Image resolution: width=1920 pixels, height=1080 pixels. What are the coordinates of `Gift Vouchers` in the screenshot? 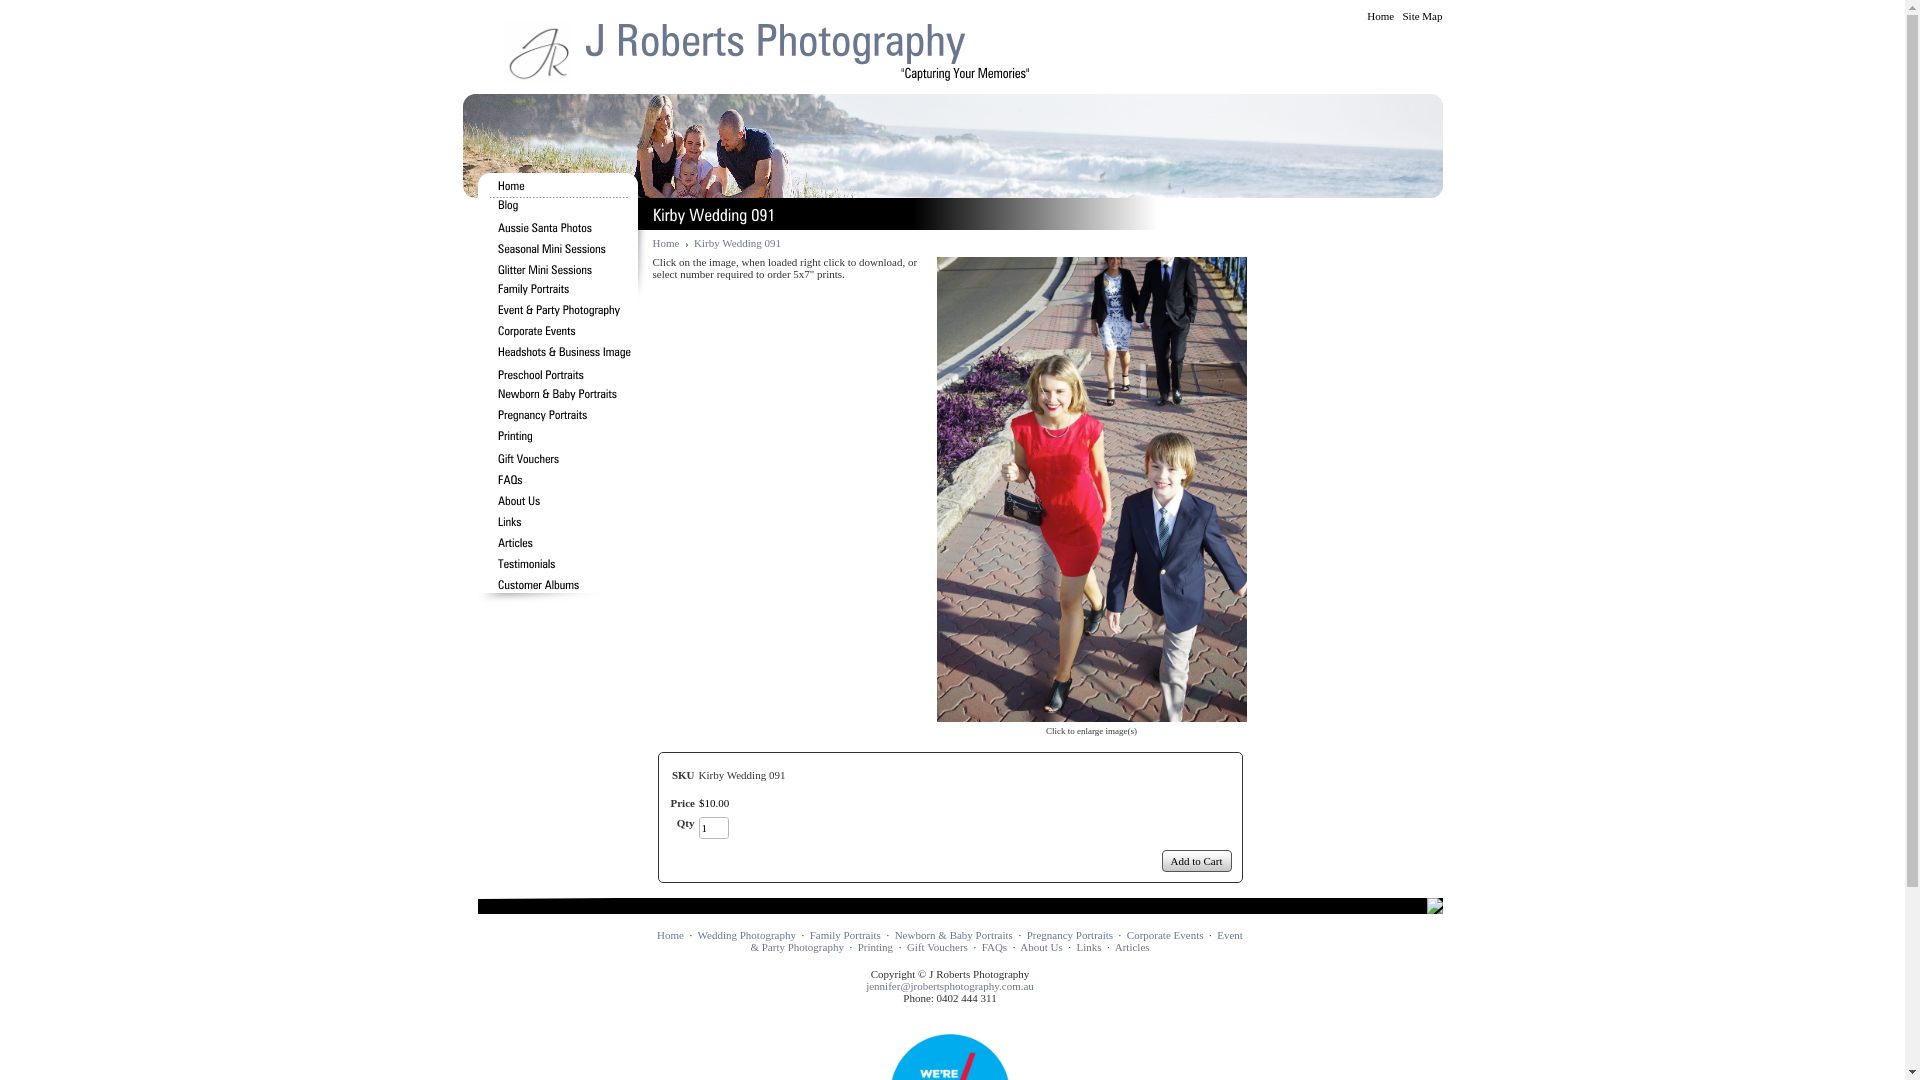 It's located at (938, 947).